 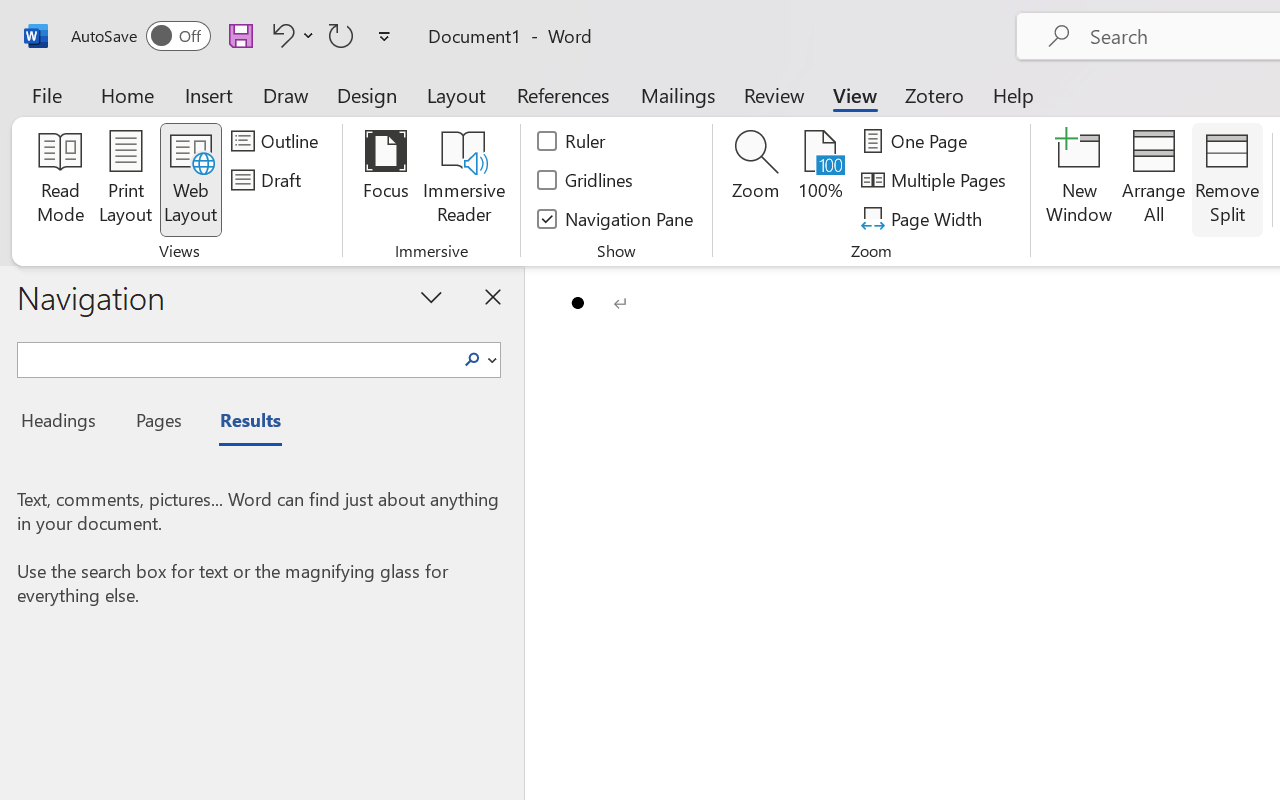 I want to click on Multiple Pages, so click(x=936, y=180).